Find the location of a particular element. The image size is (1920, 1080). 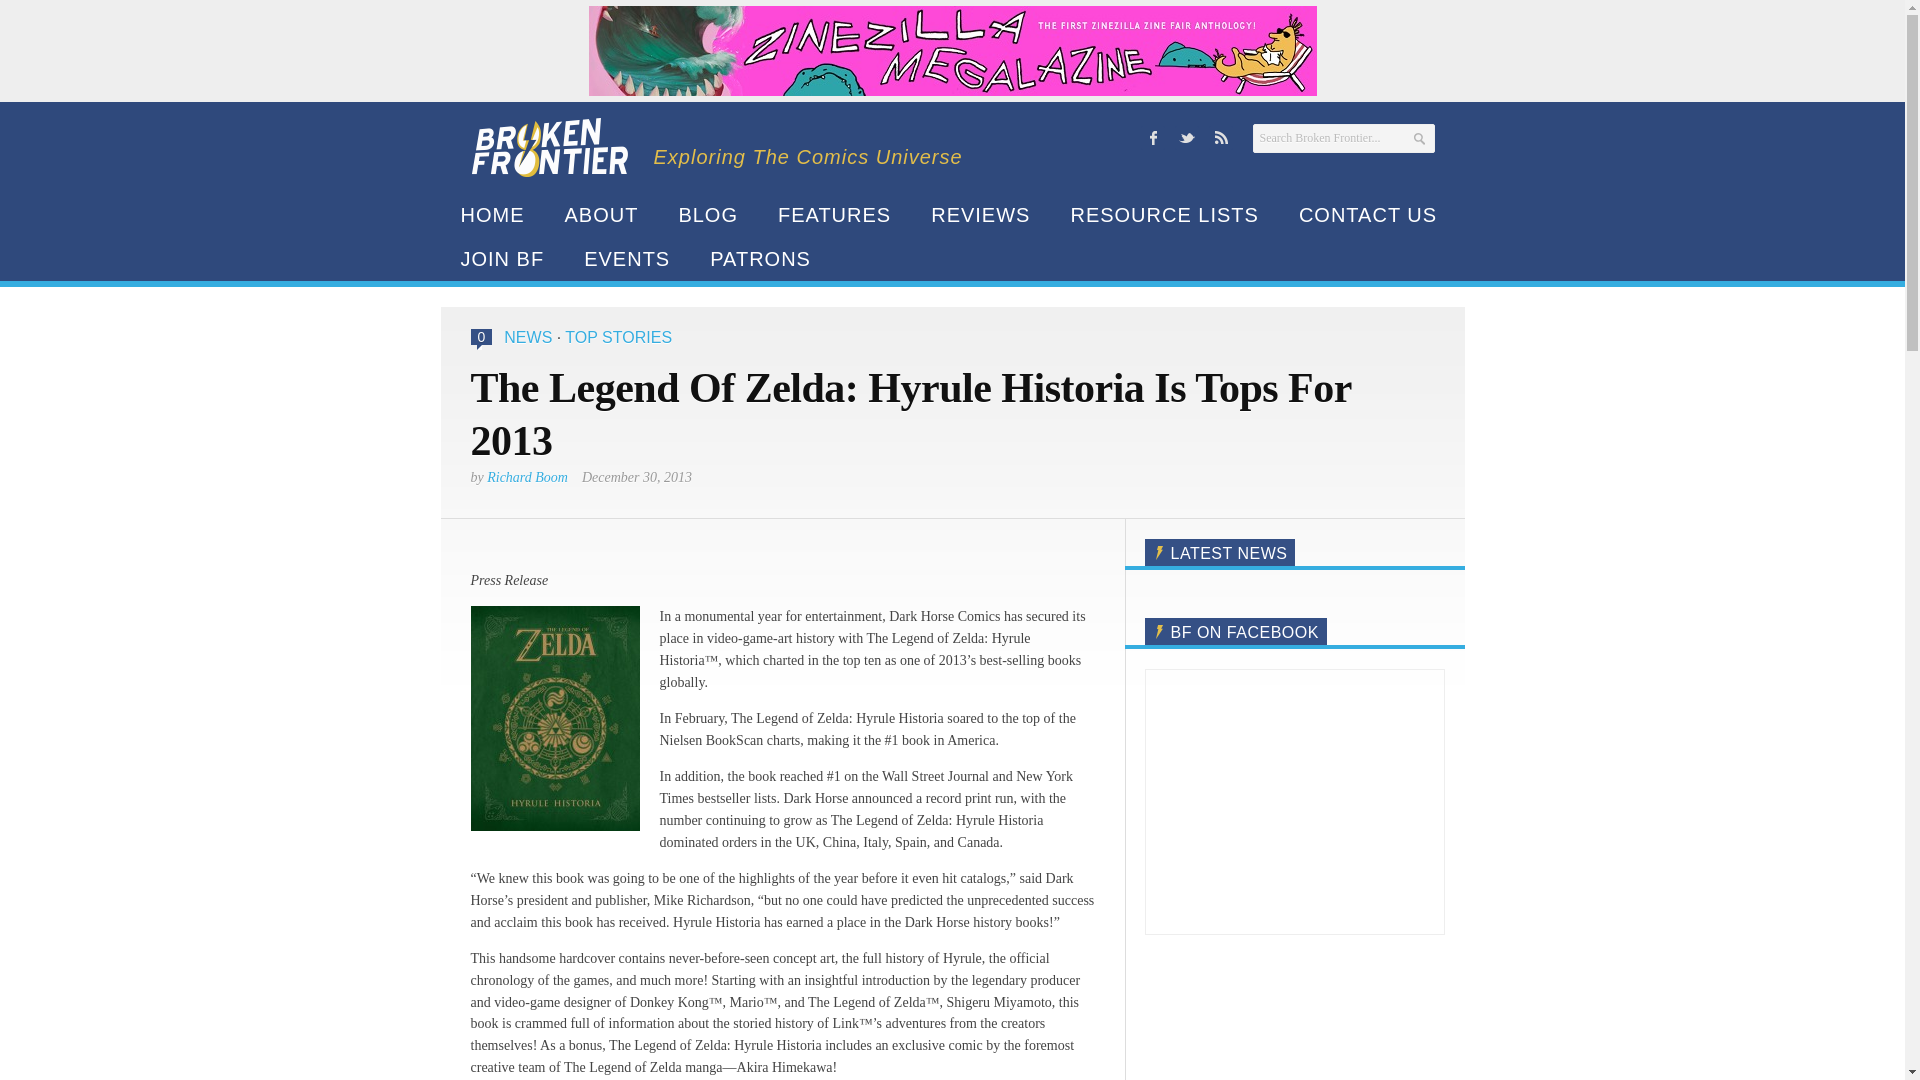

Richard Boom is located at coordinates (528, 476).